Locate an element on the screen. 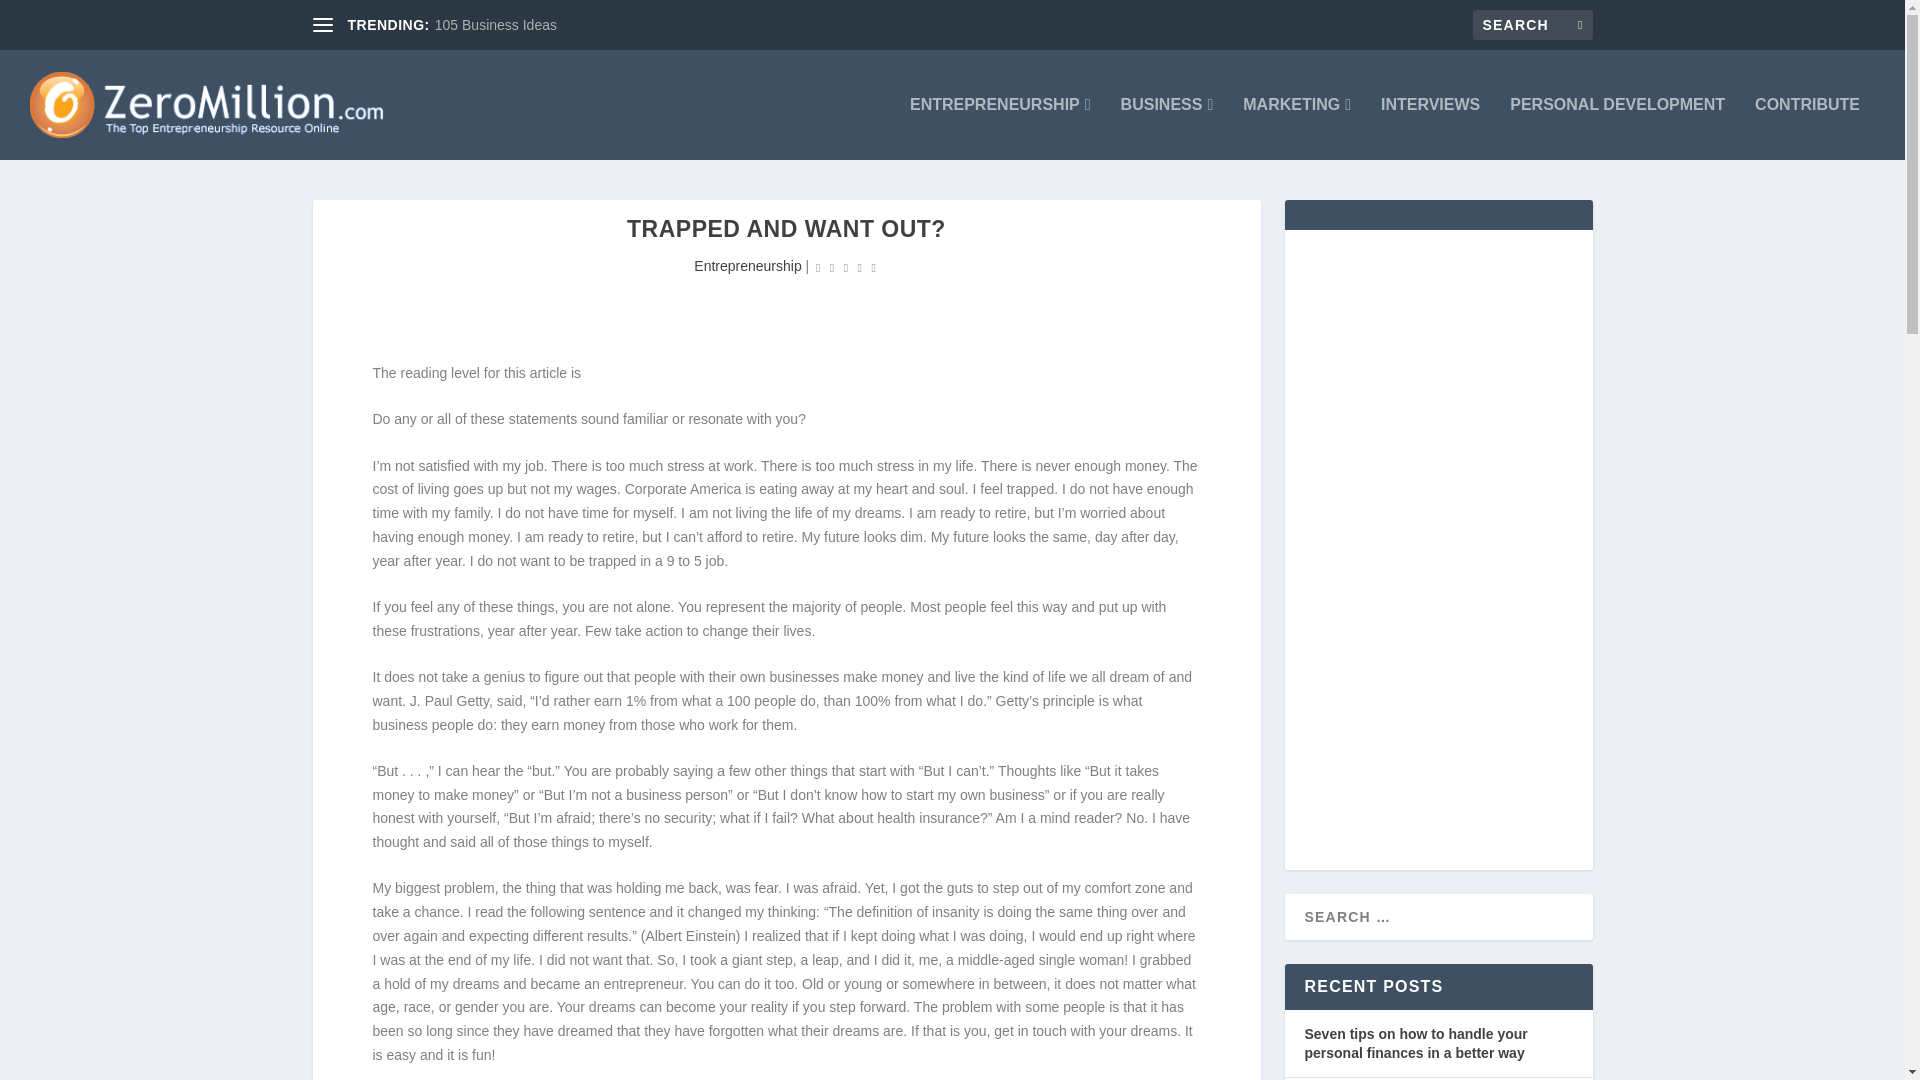 Image resolution: width=1920 pixels, height=1080 pixels. Rating: 0.00 is located at coordinates (846, 266).